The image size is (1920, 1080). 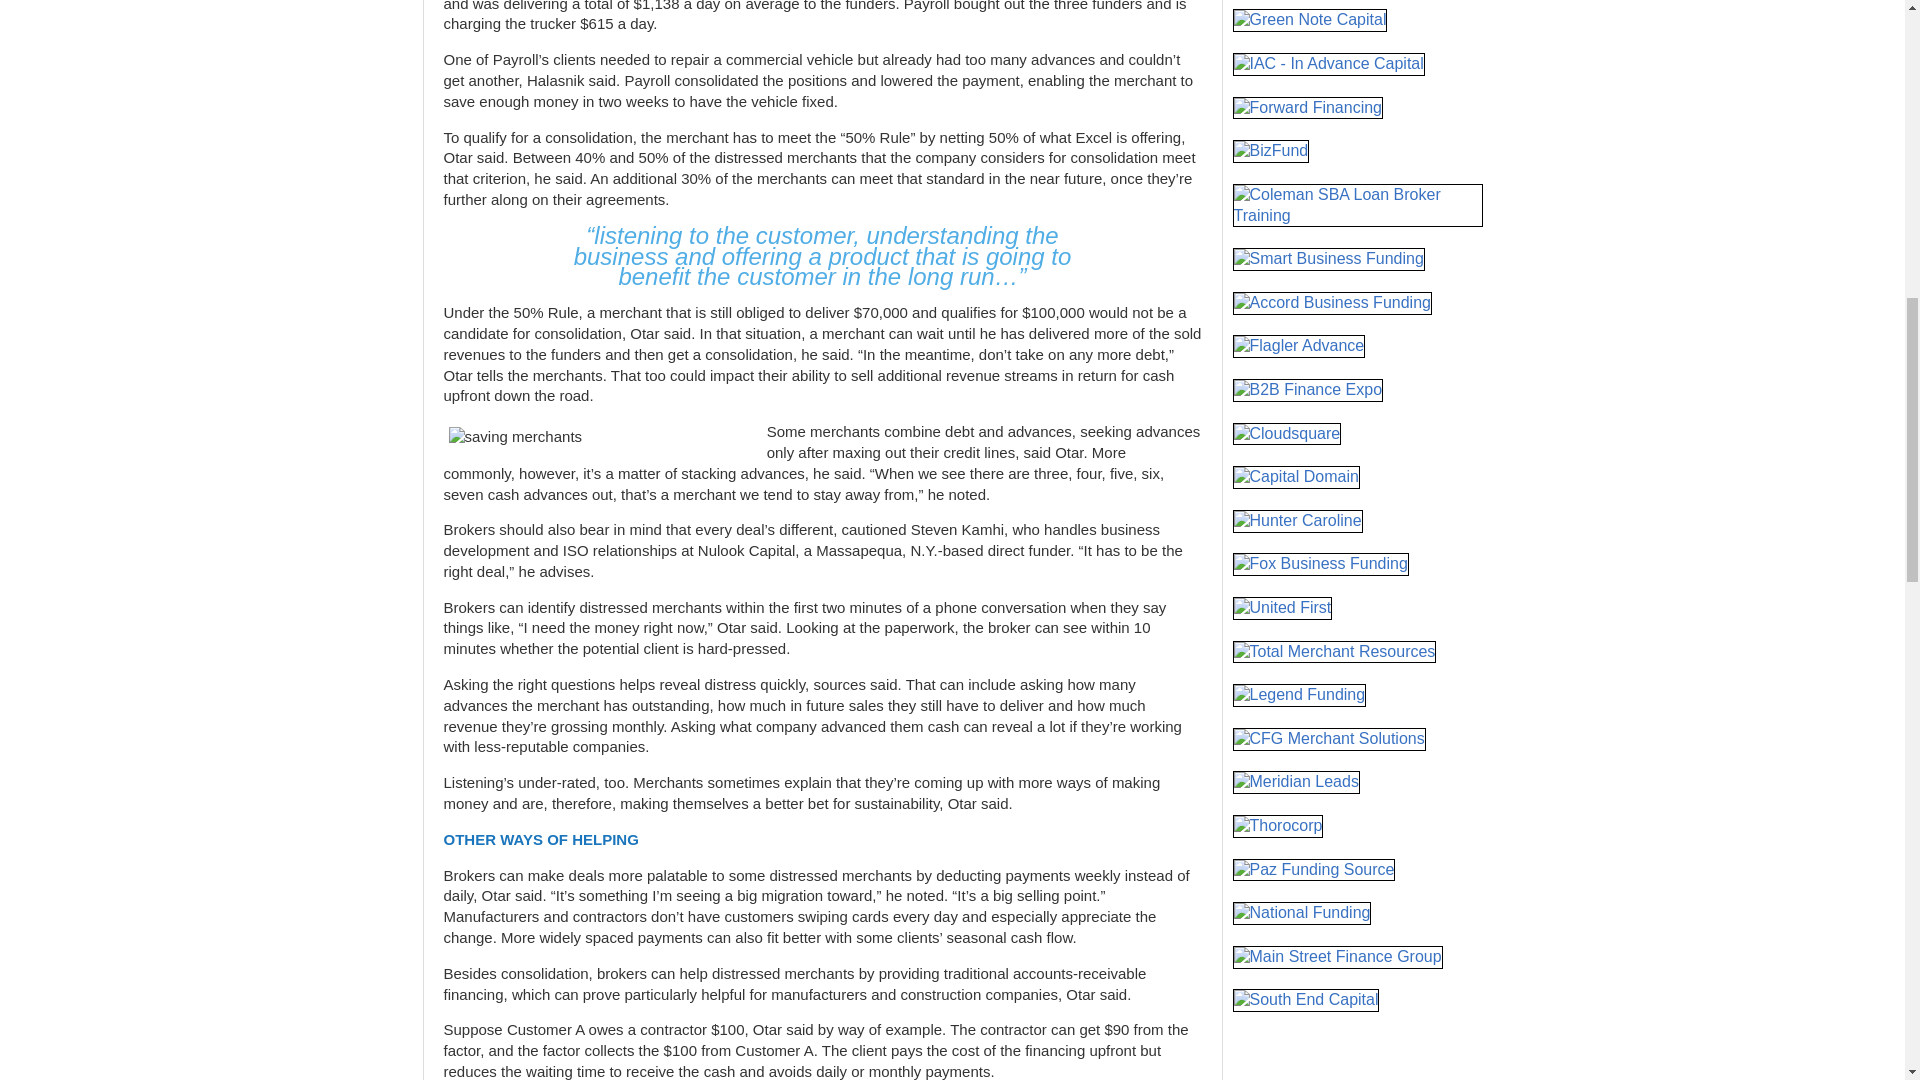 I want to click on Cloudsquare, so click(x=1286, y=434).